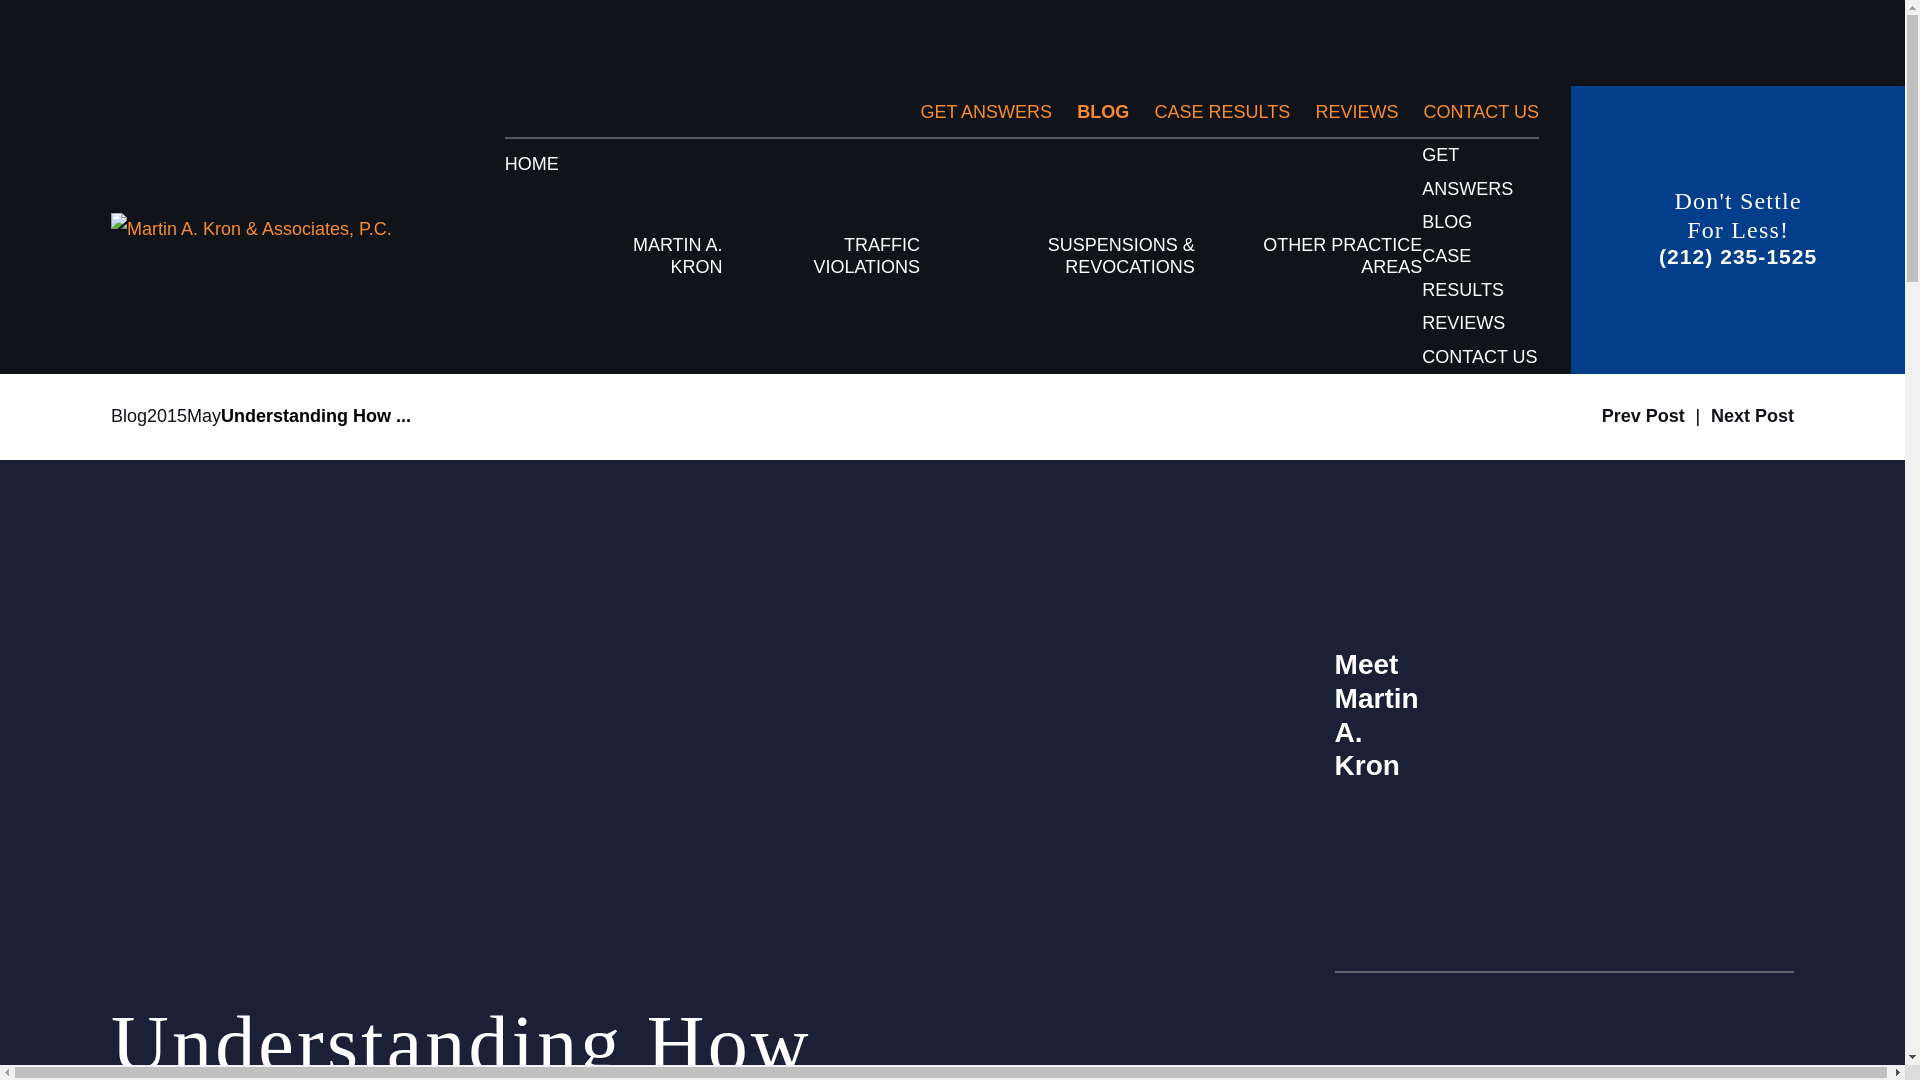 This screenshot has height=1080, width=1920. Describe the element at coordinates (1102, 112) in the screenshot. I see `BLOG` at that location.